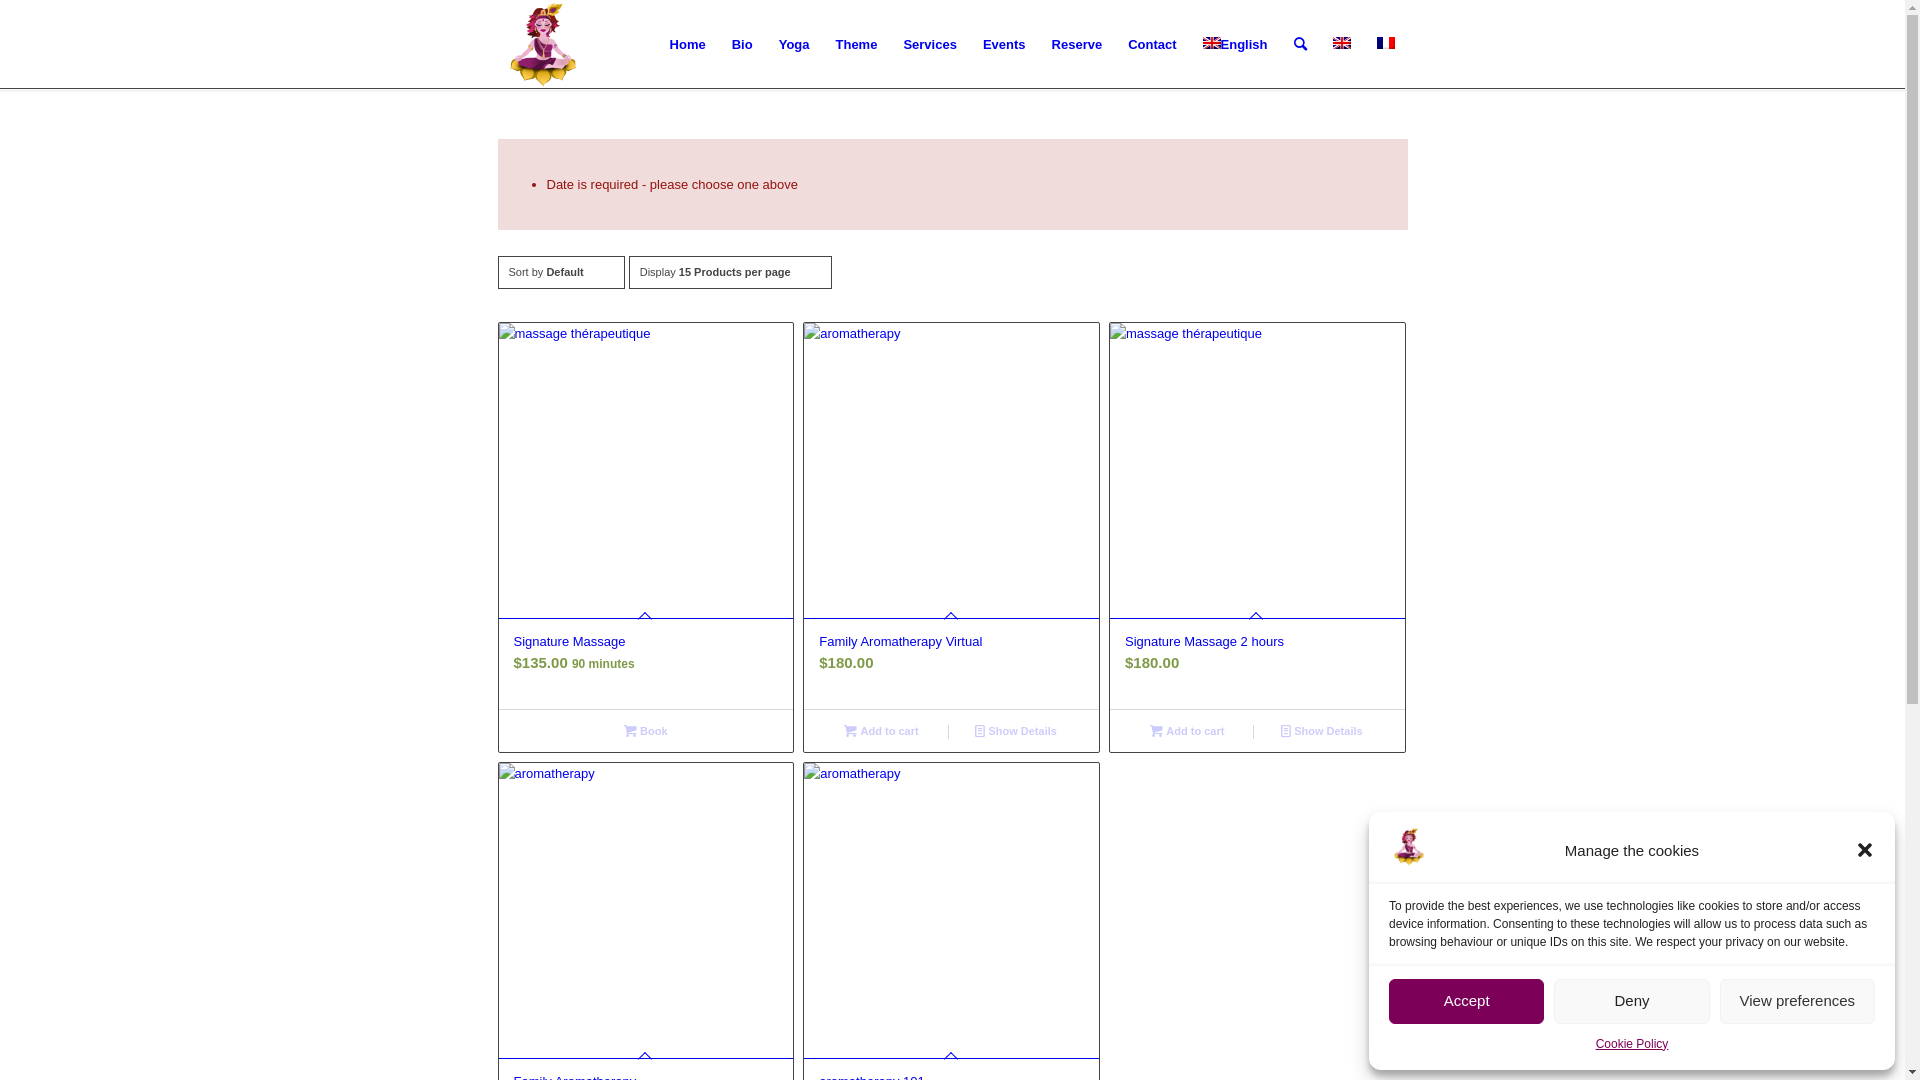  Describe the element at coordinates (1152, 45) in the screenshot. I see `Contact` at that location.